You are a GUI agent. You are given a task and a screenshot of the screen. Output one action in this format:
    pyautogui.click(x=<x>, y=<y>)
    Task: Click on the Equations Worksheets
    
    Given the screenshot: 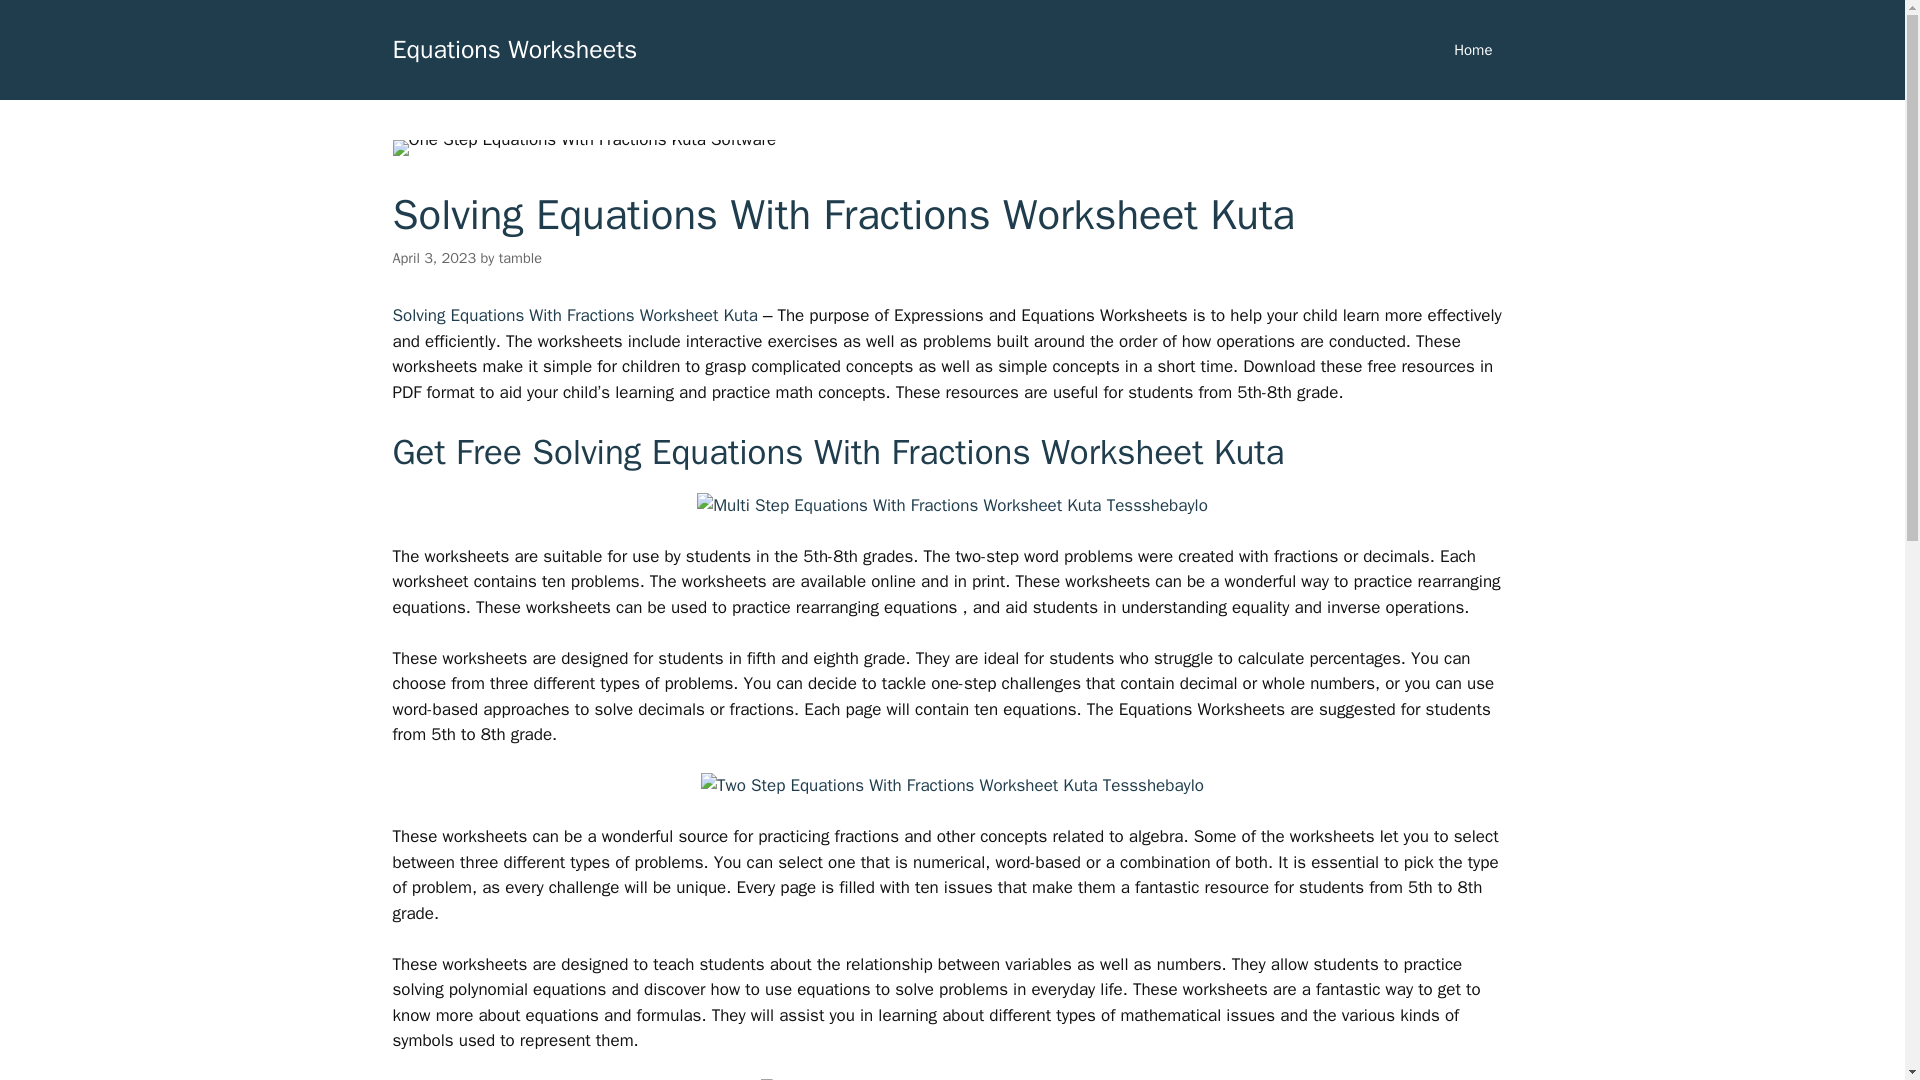 What is the action you would take?
    pyautogui.click(x=514, y=48)
    